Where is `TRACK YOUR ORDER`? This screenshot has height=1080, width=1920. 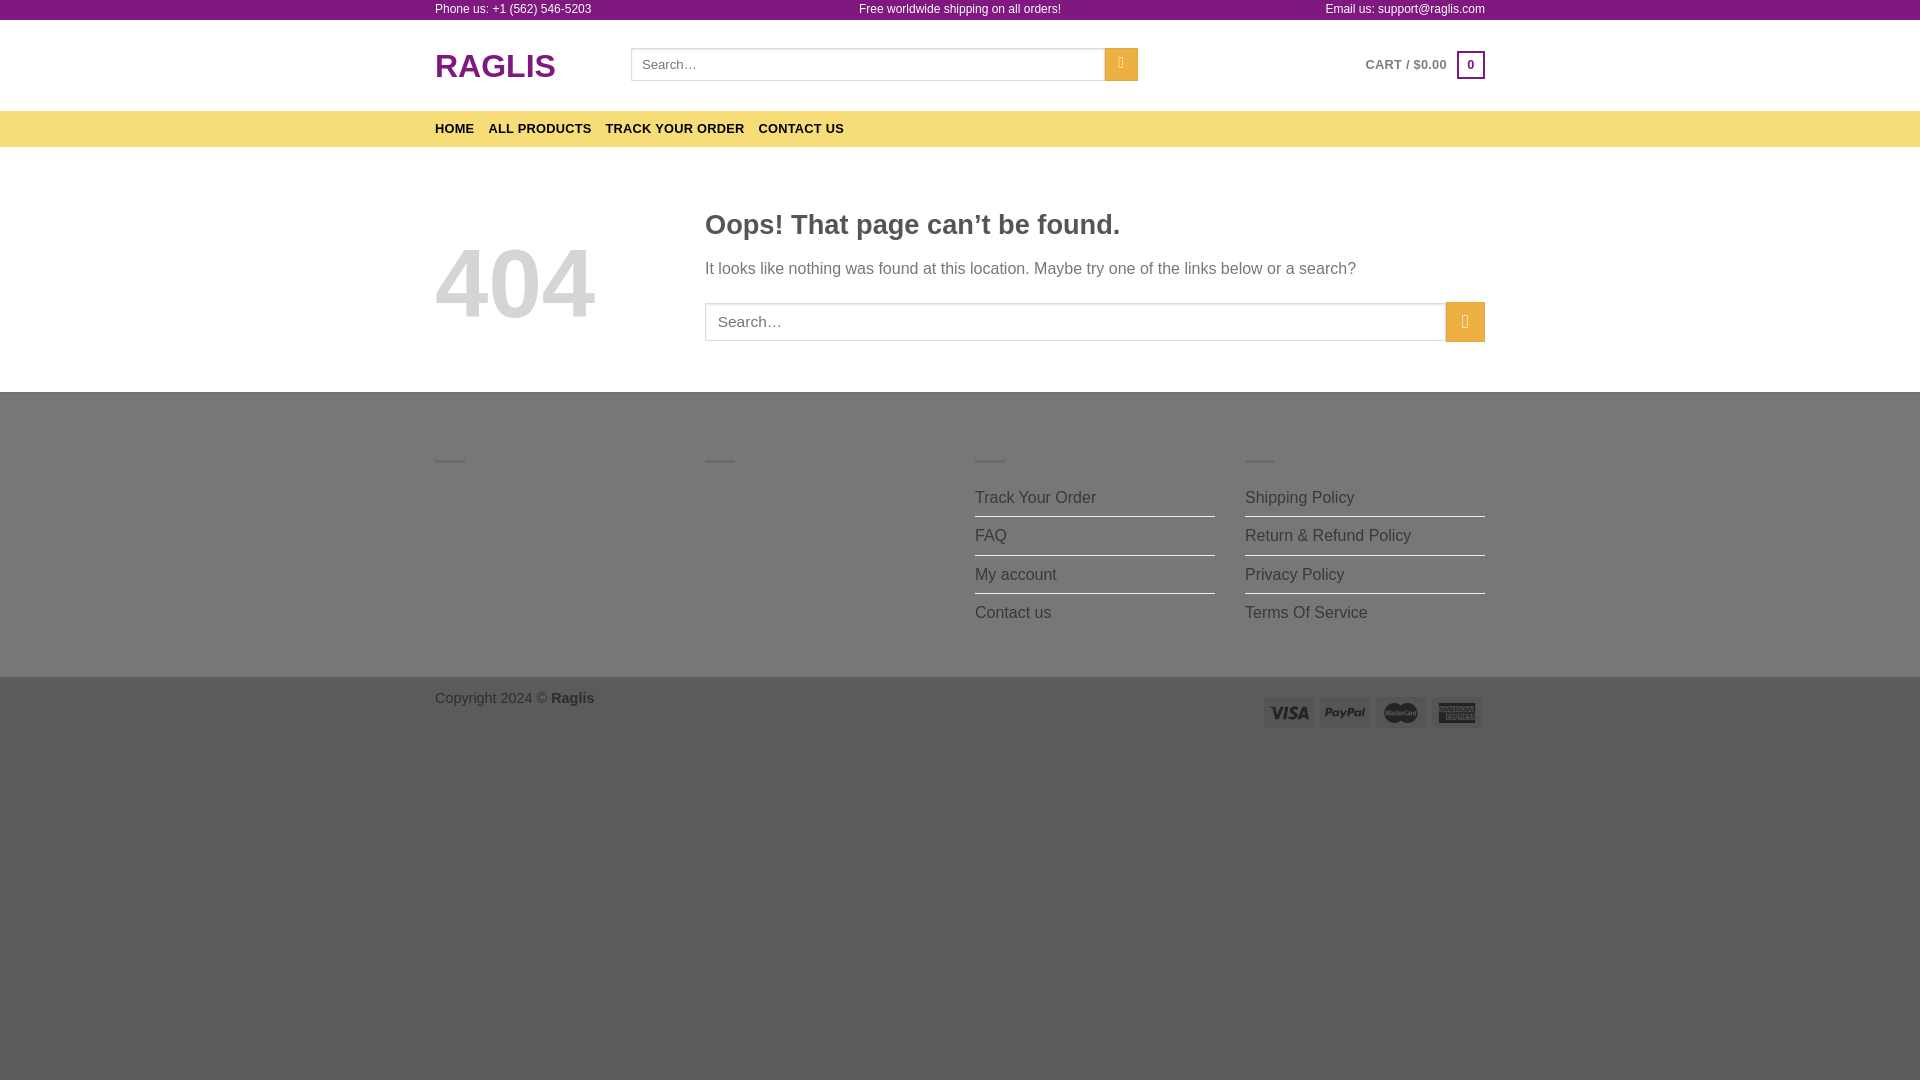 TRACK YOUR ORDER is located at coordinates (675, 128).